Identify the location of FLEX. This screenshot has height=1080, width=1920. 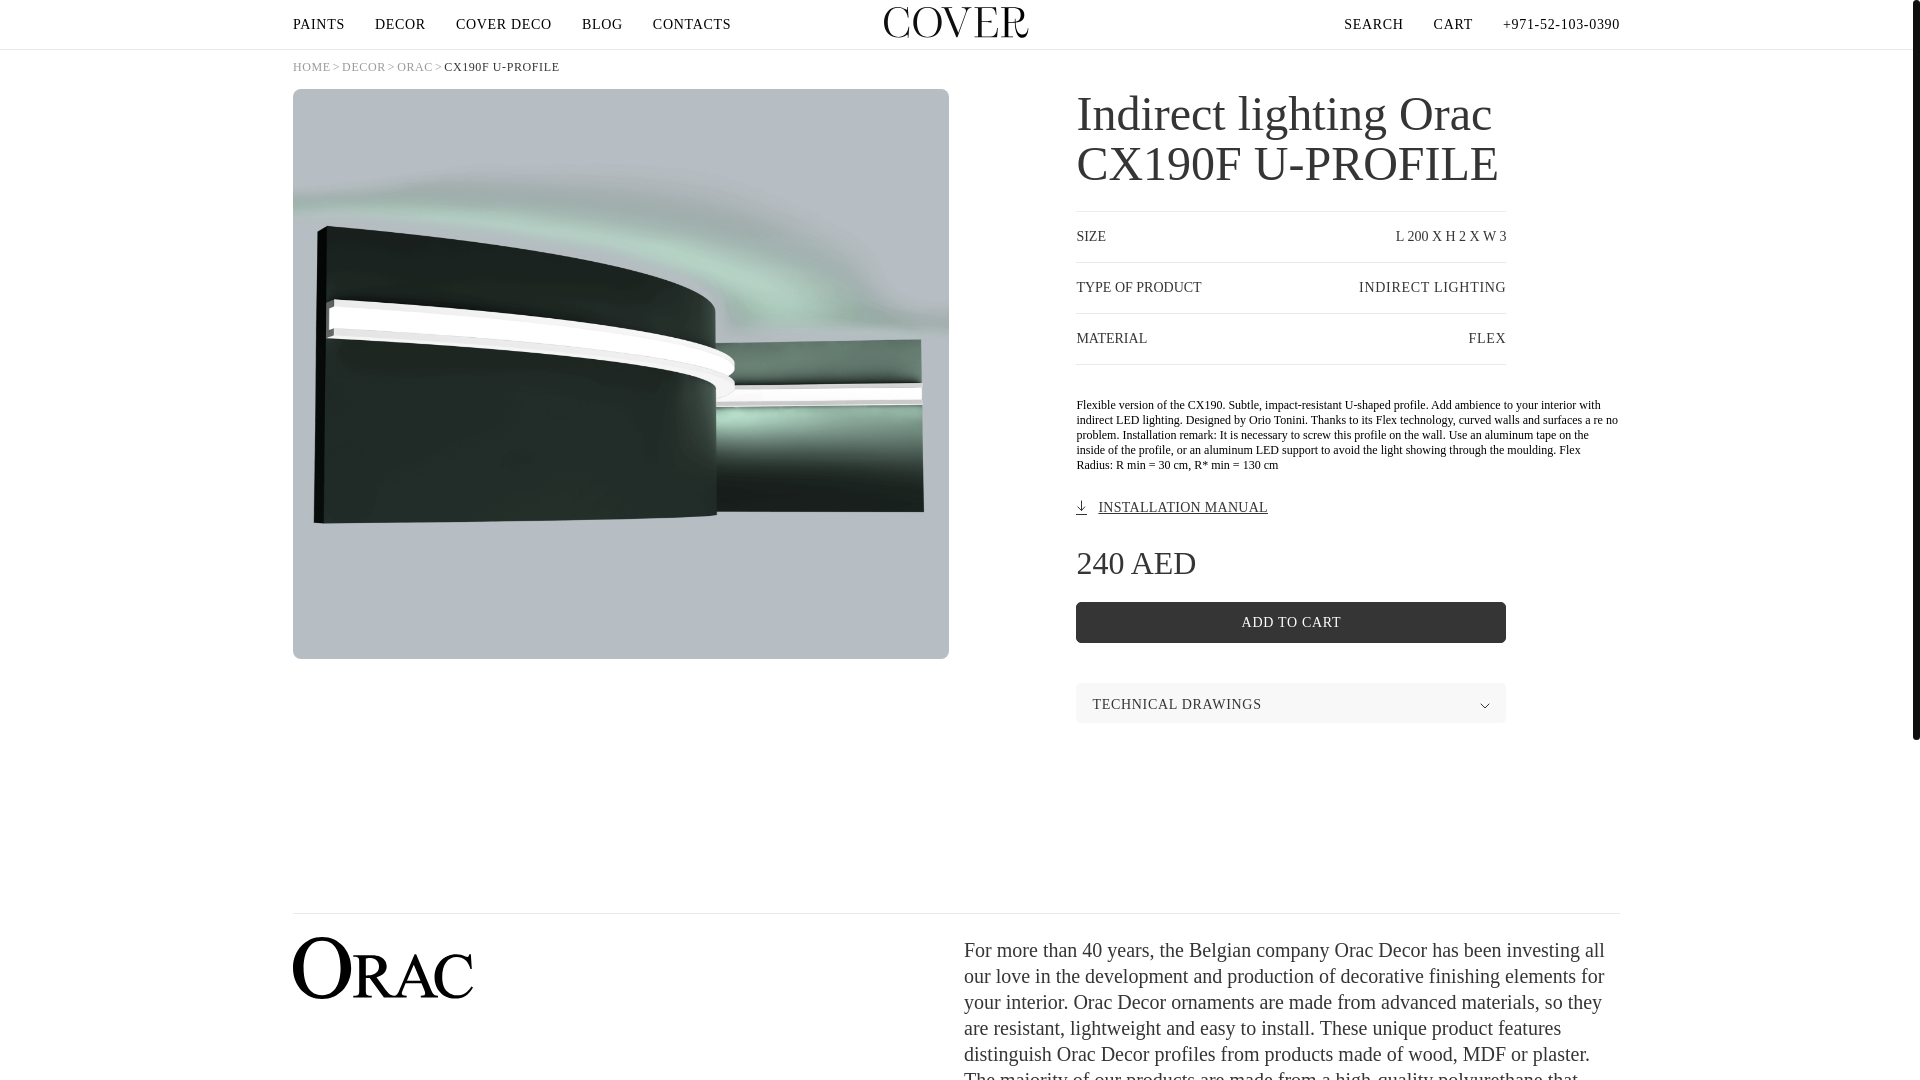
(1488, 338).